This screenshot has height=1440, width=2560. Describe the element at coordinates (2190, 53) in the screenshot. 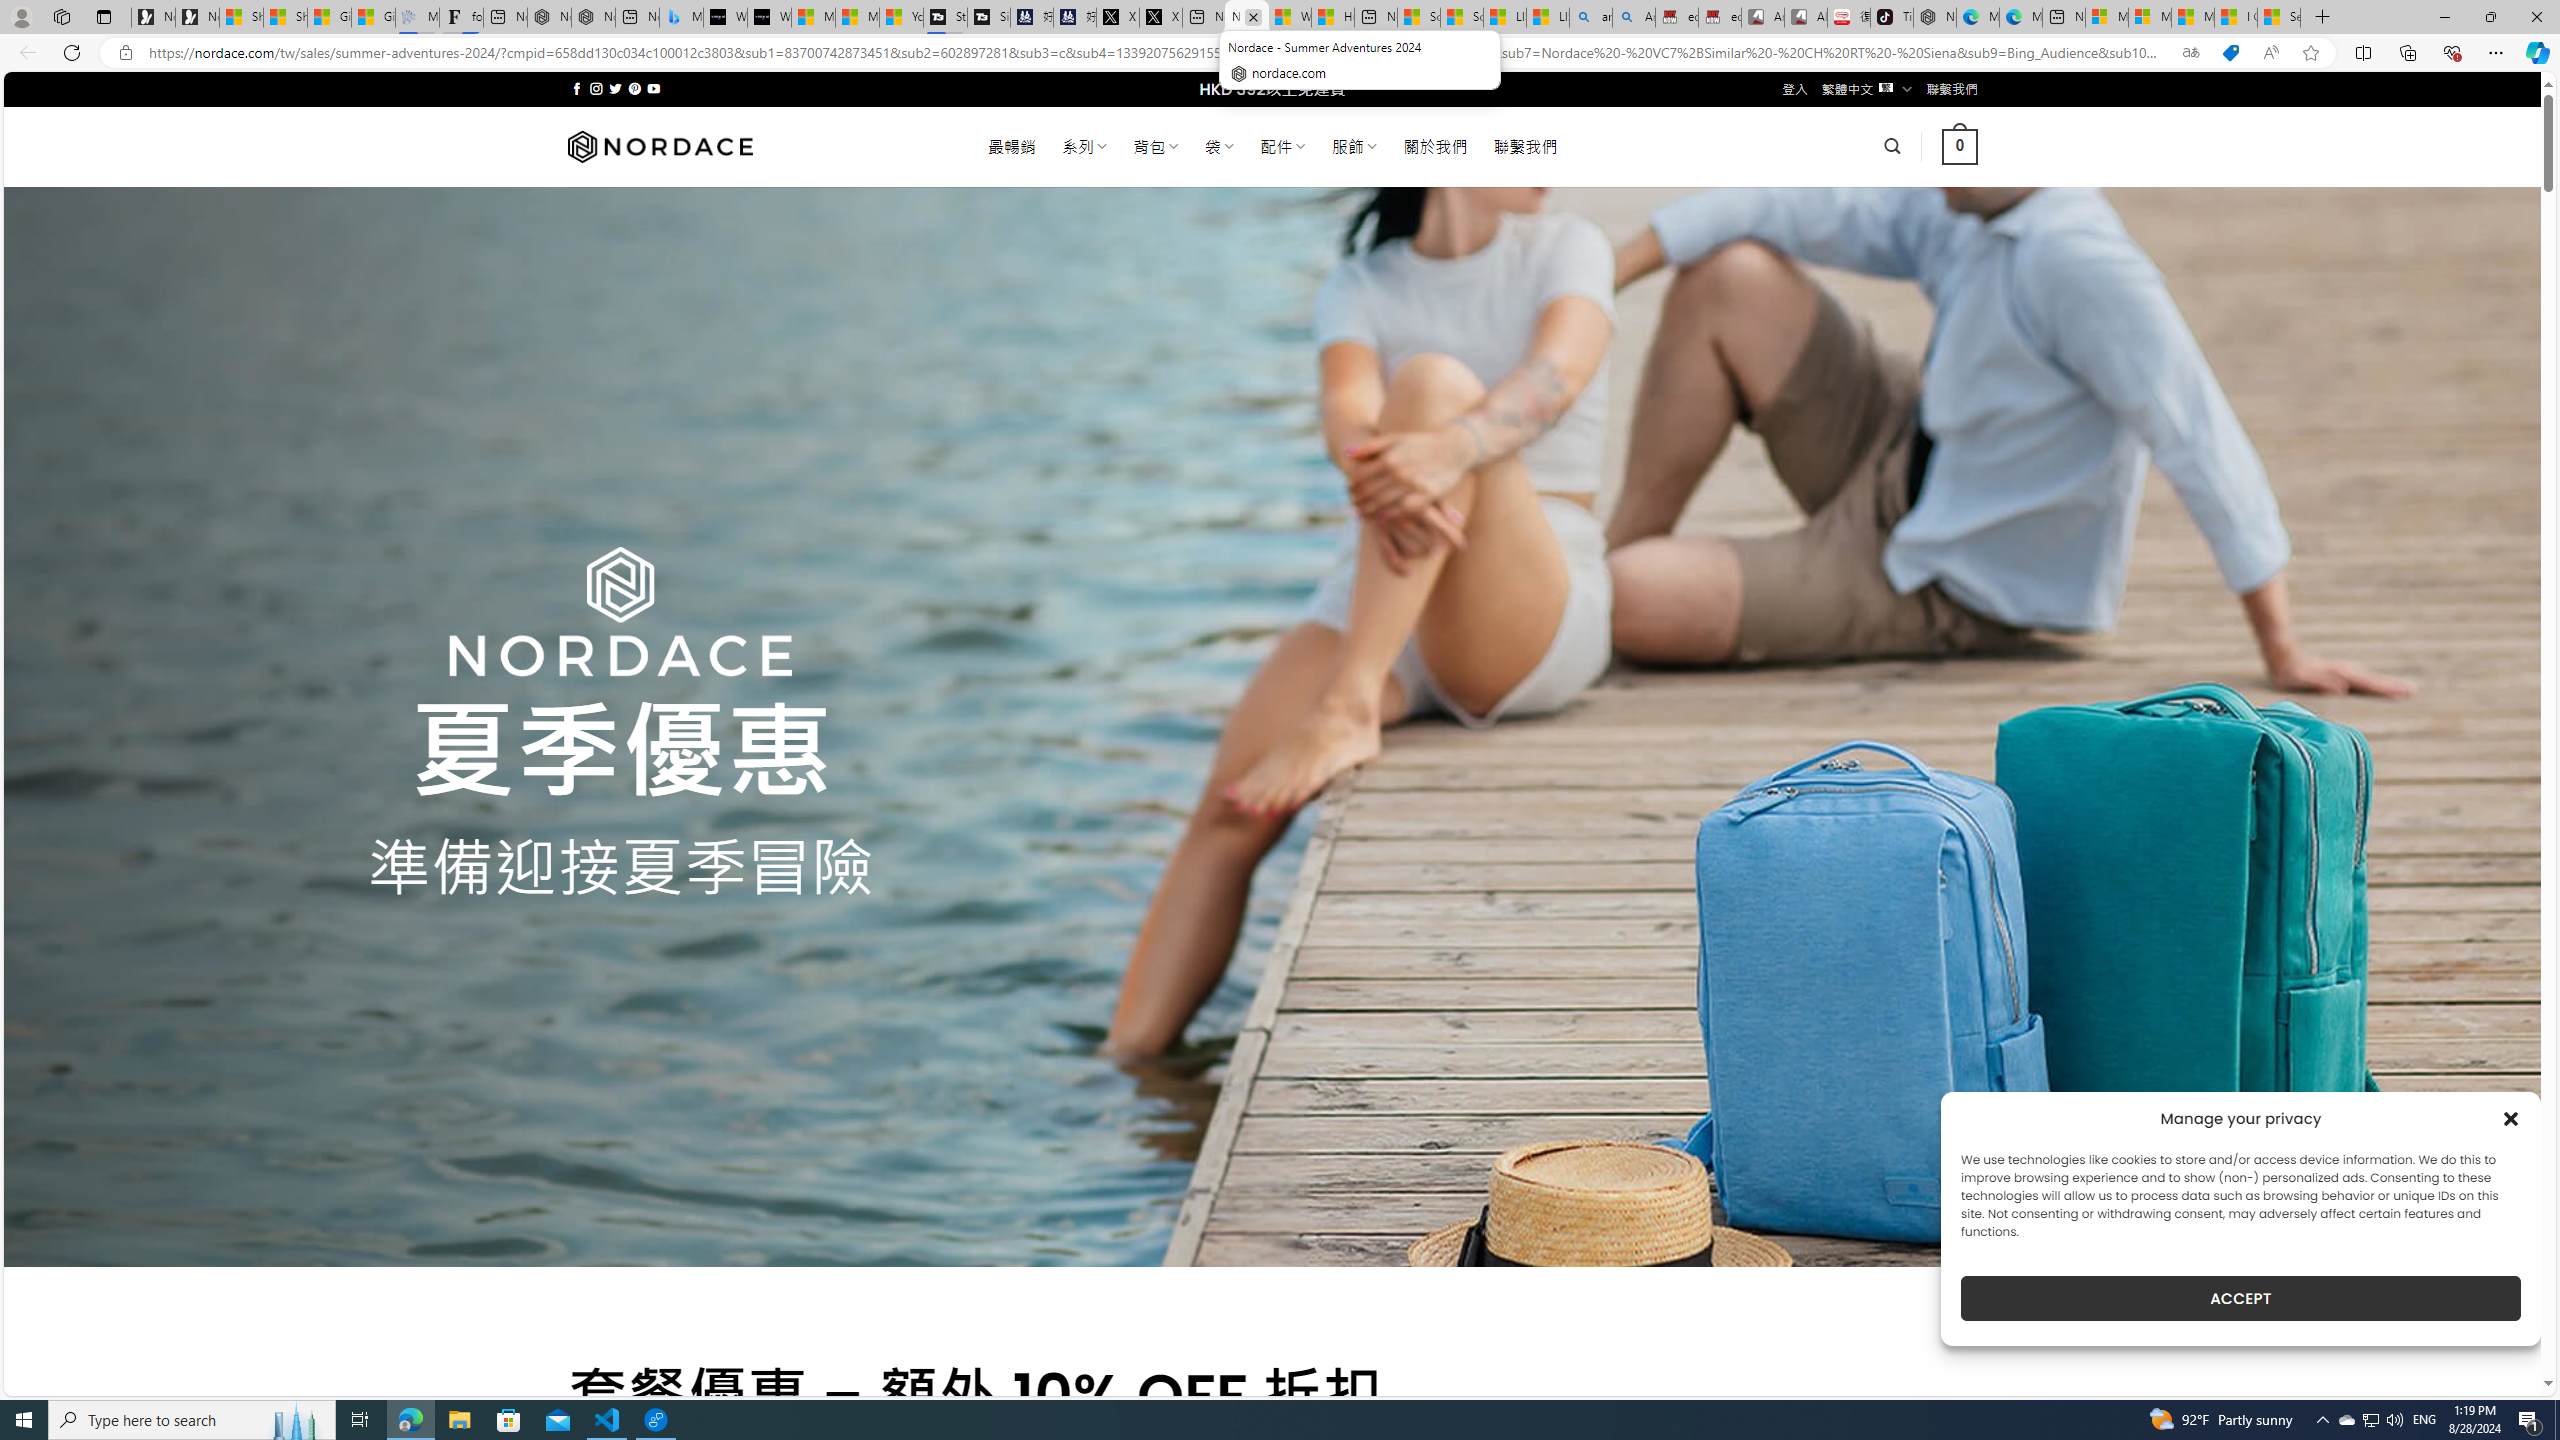

I see `Show translate options` at that location.